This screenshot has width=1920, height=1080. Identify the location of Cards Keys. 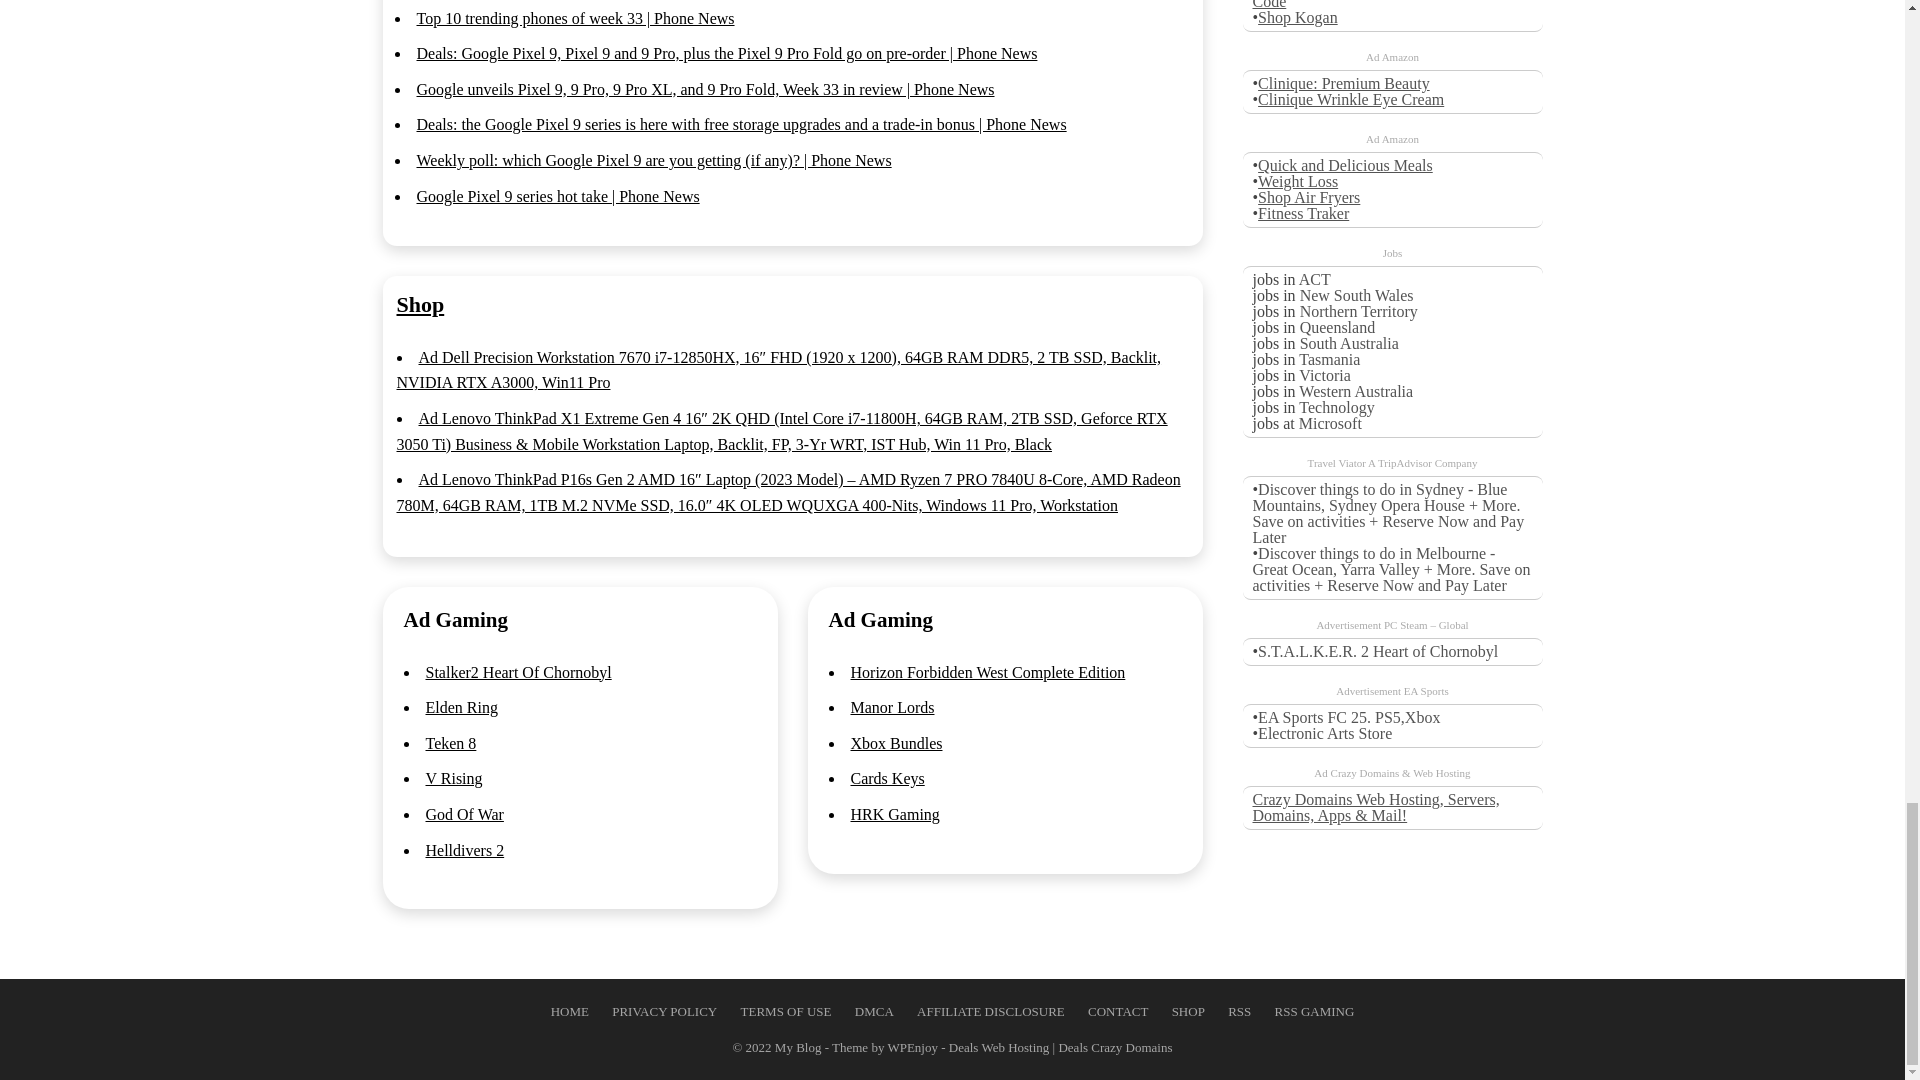
(886, 778).